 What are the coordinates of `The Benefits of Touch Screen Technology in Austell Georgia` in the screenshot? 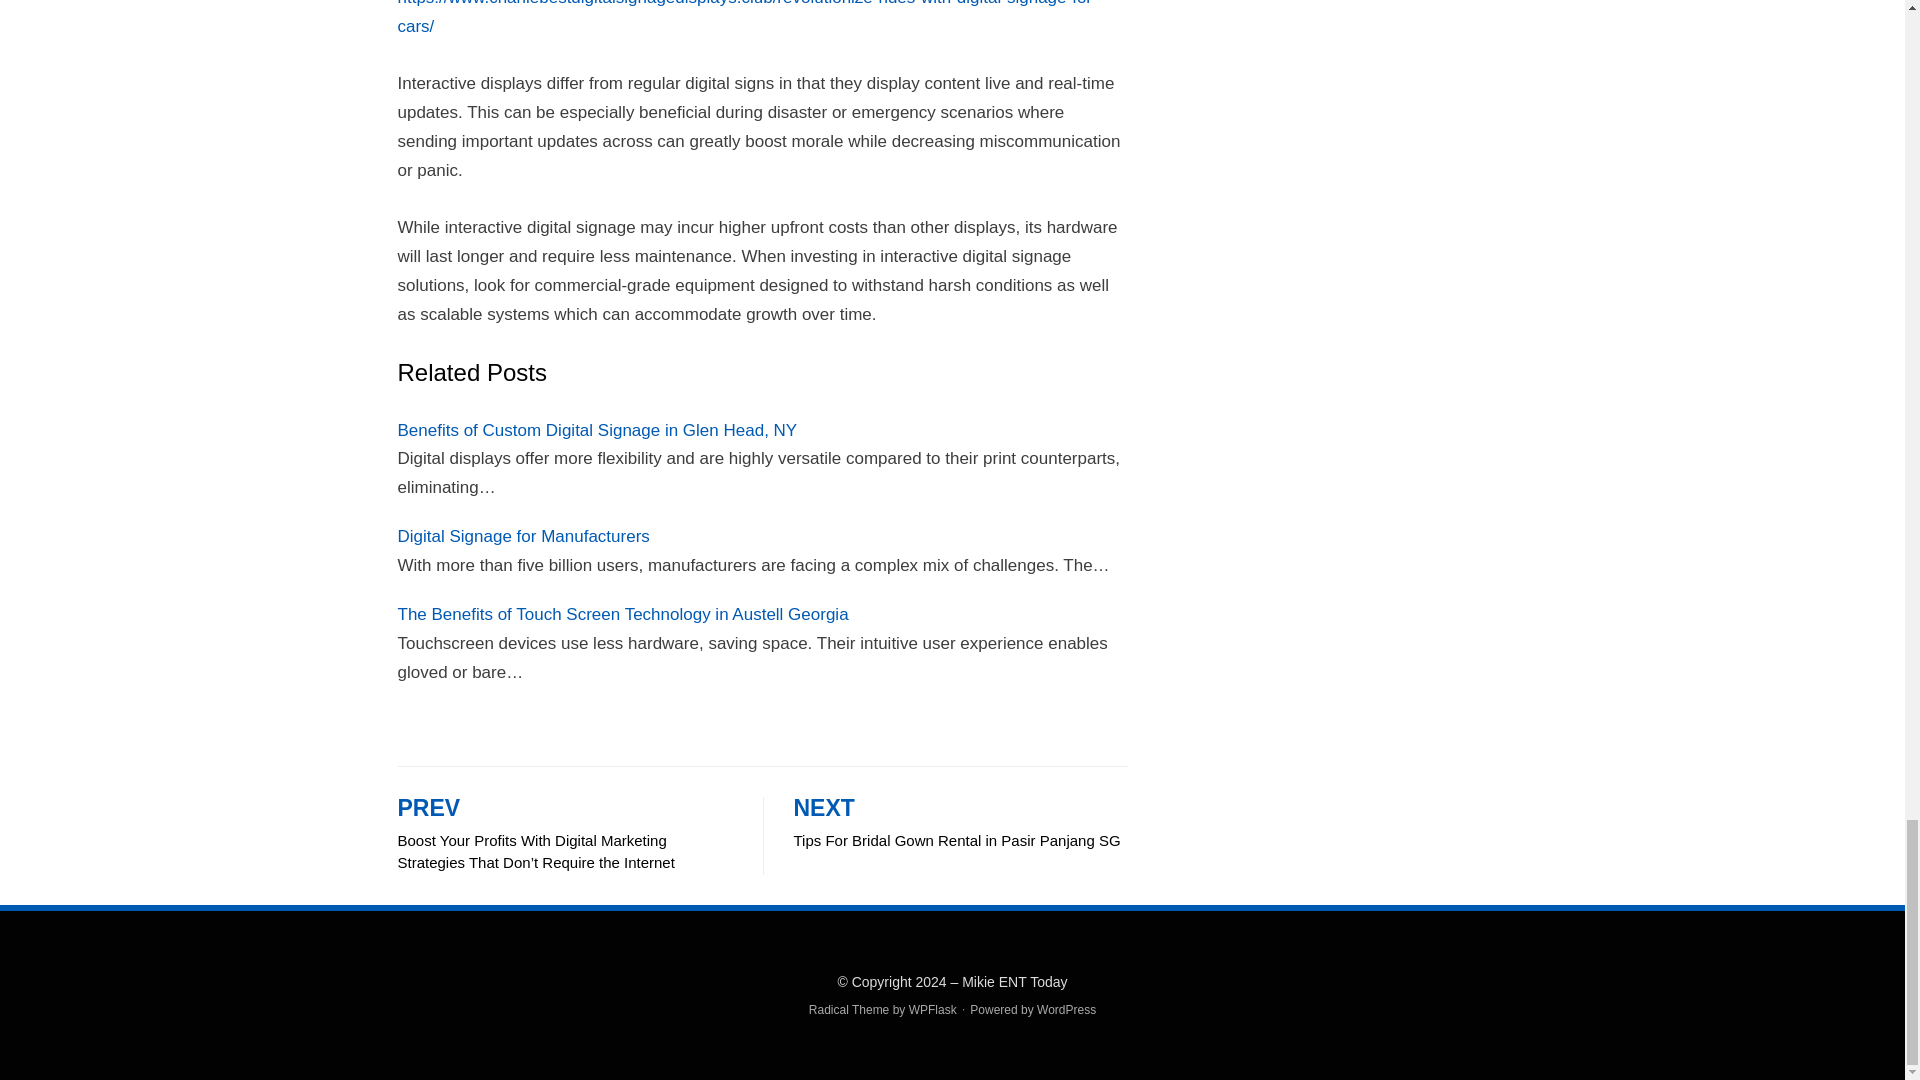 It's located at (622, 614).